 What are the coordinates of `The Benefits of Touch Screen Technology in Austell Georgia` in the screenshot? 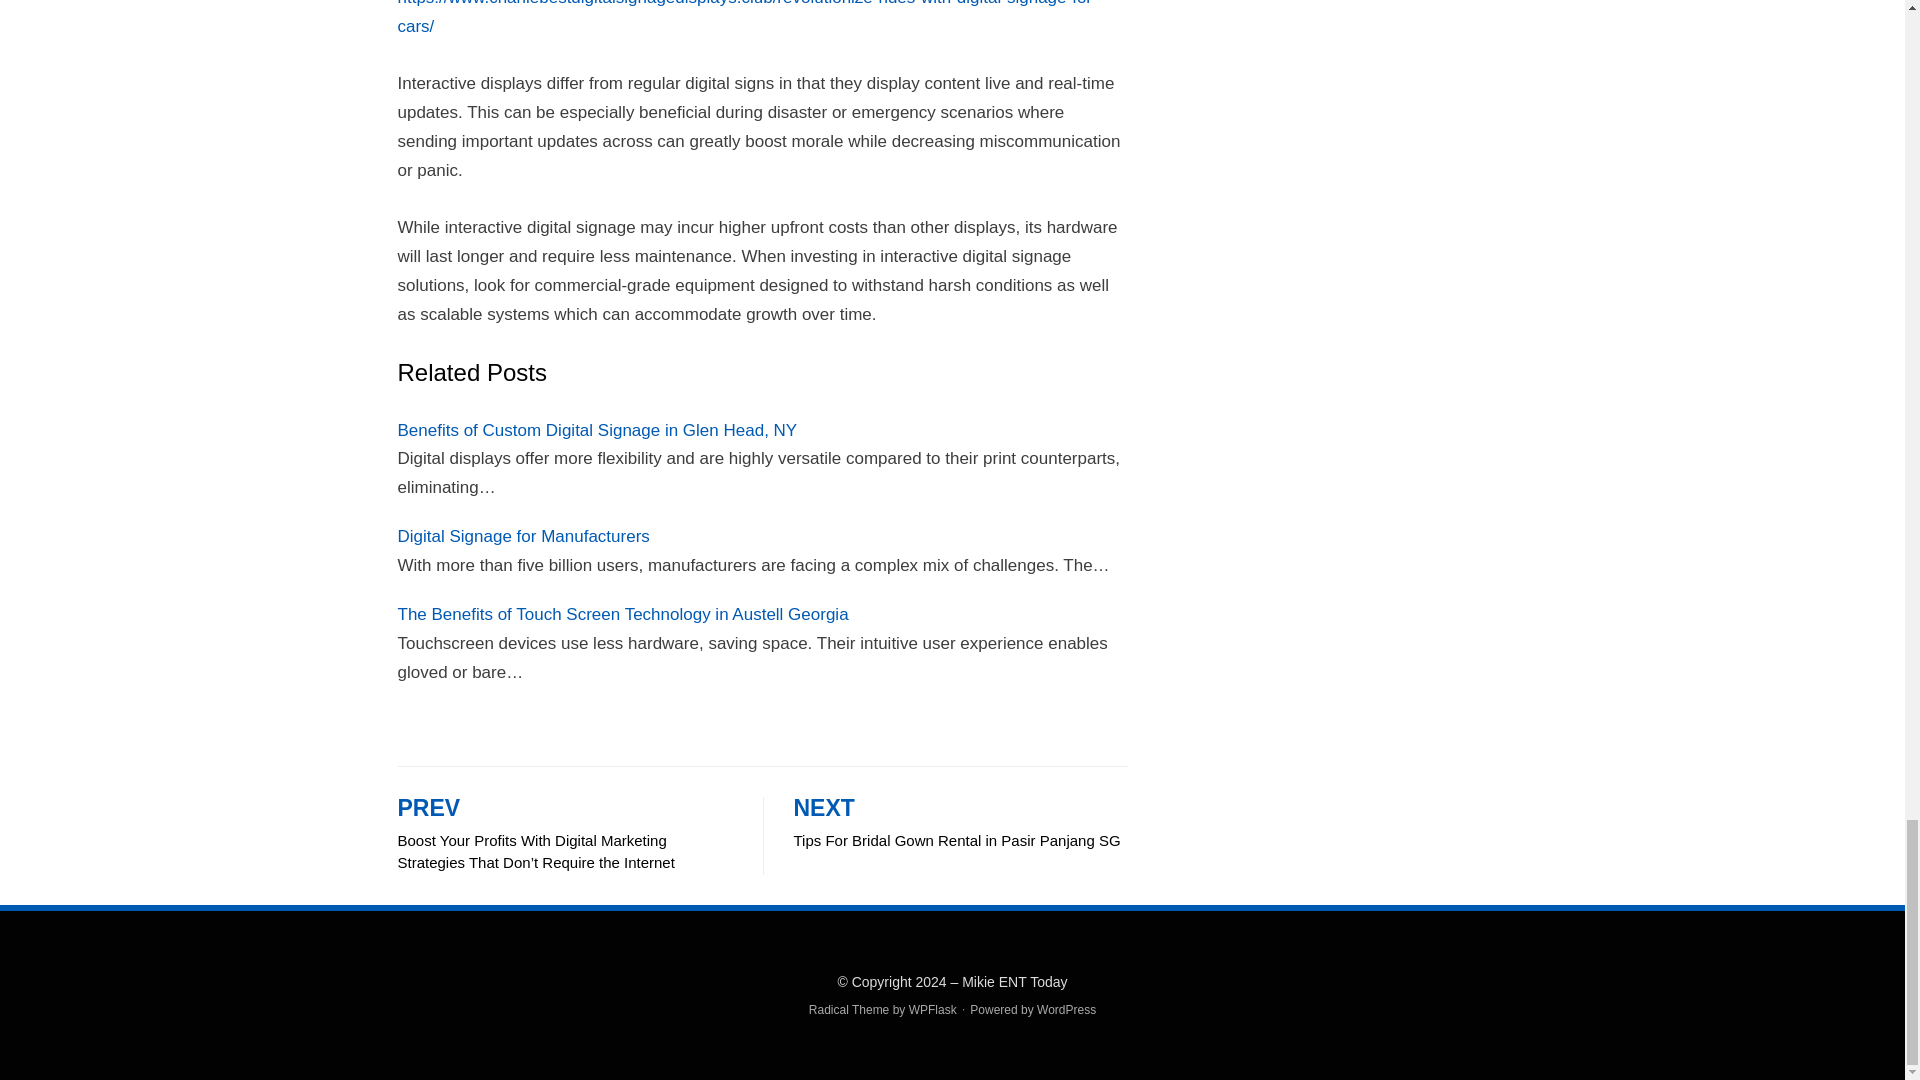 It's located at (622, 614).